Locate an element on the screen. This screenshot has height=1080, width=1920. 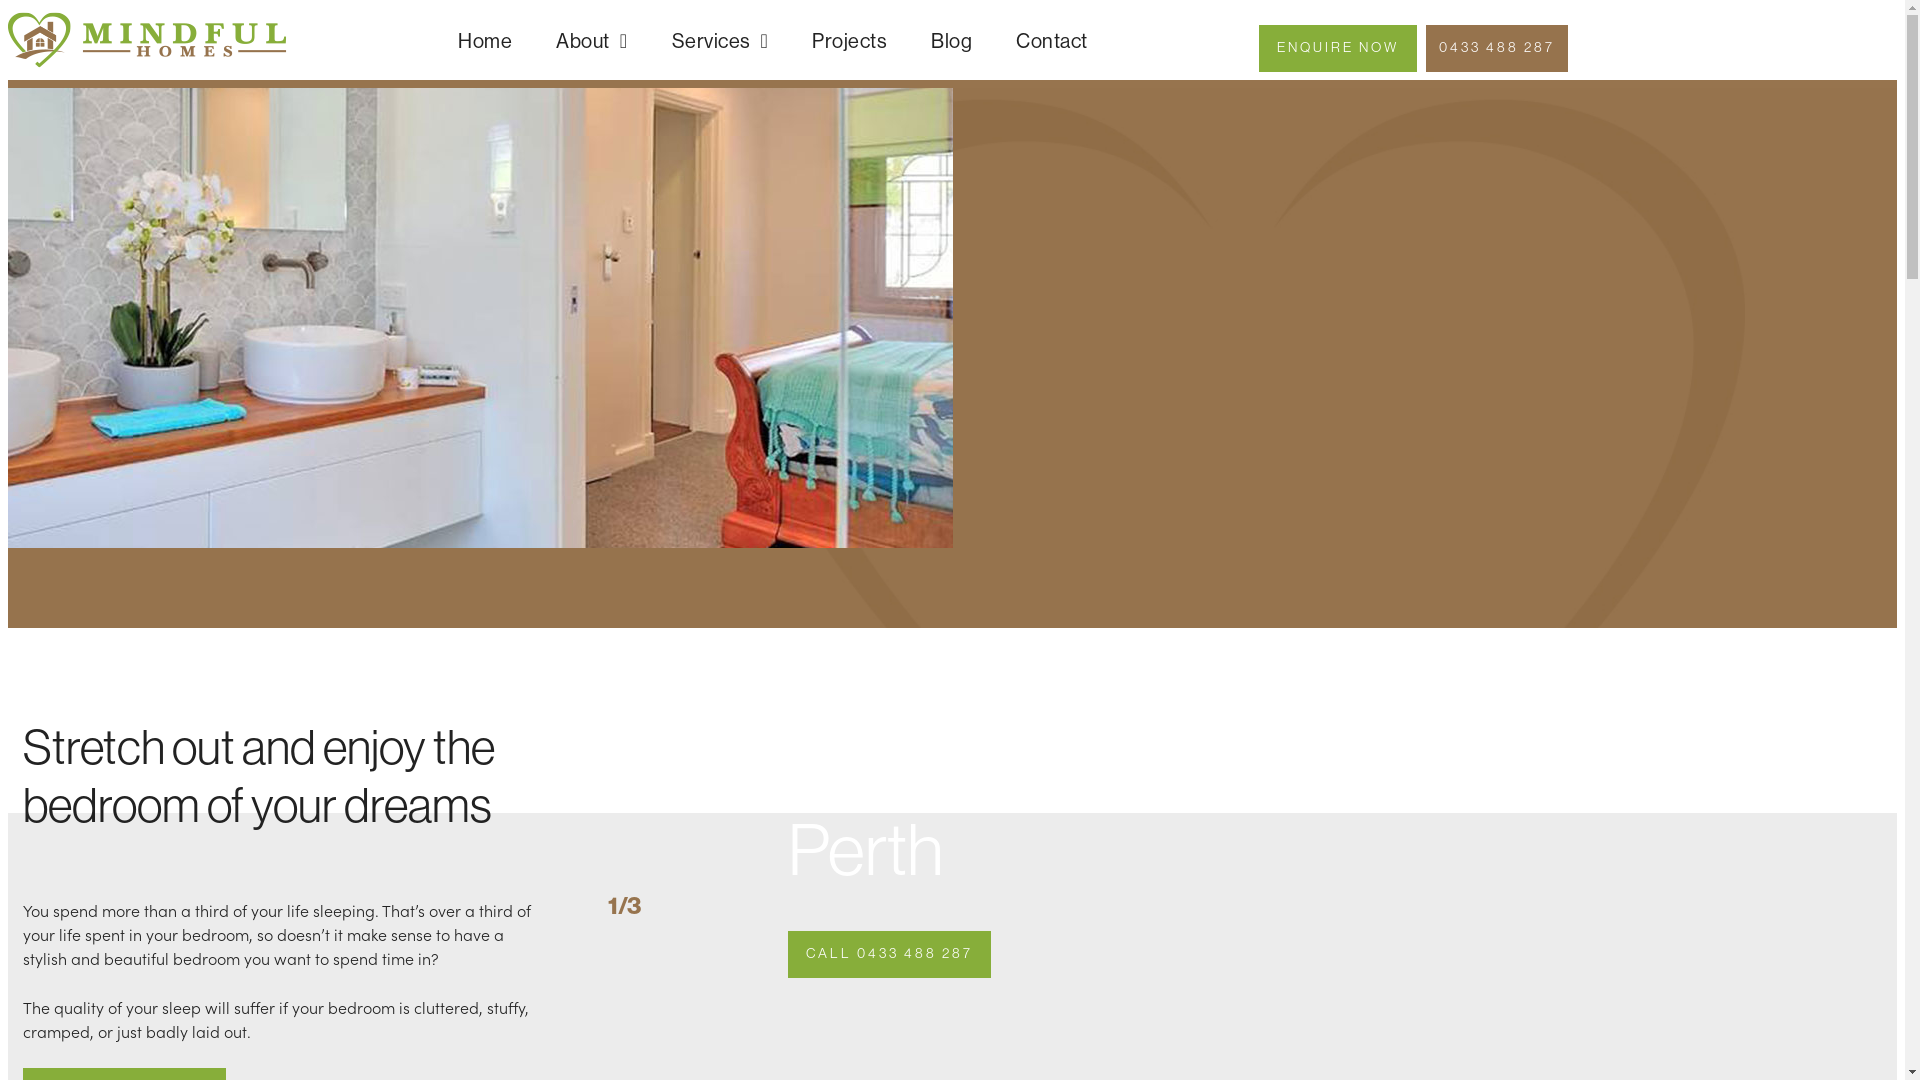
ENQUIRE NOW is located at coordinates (1338, 48).